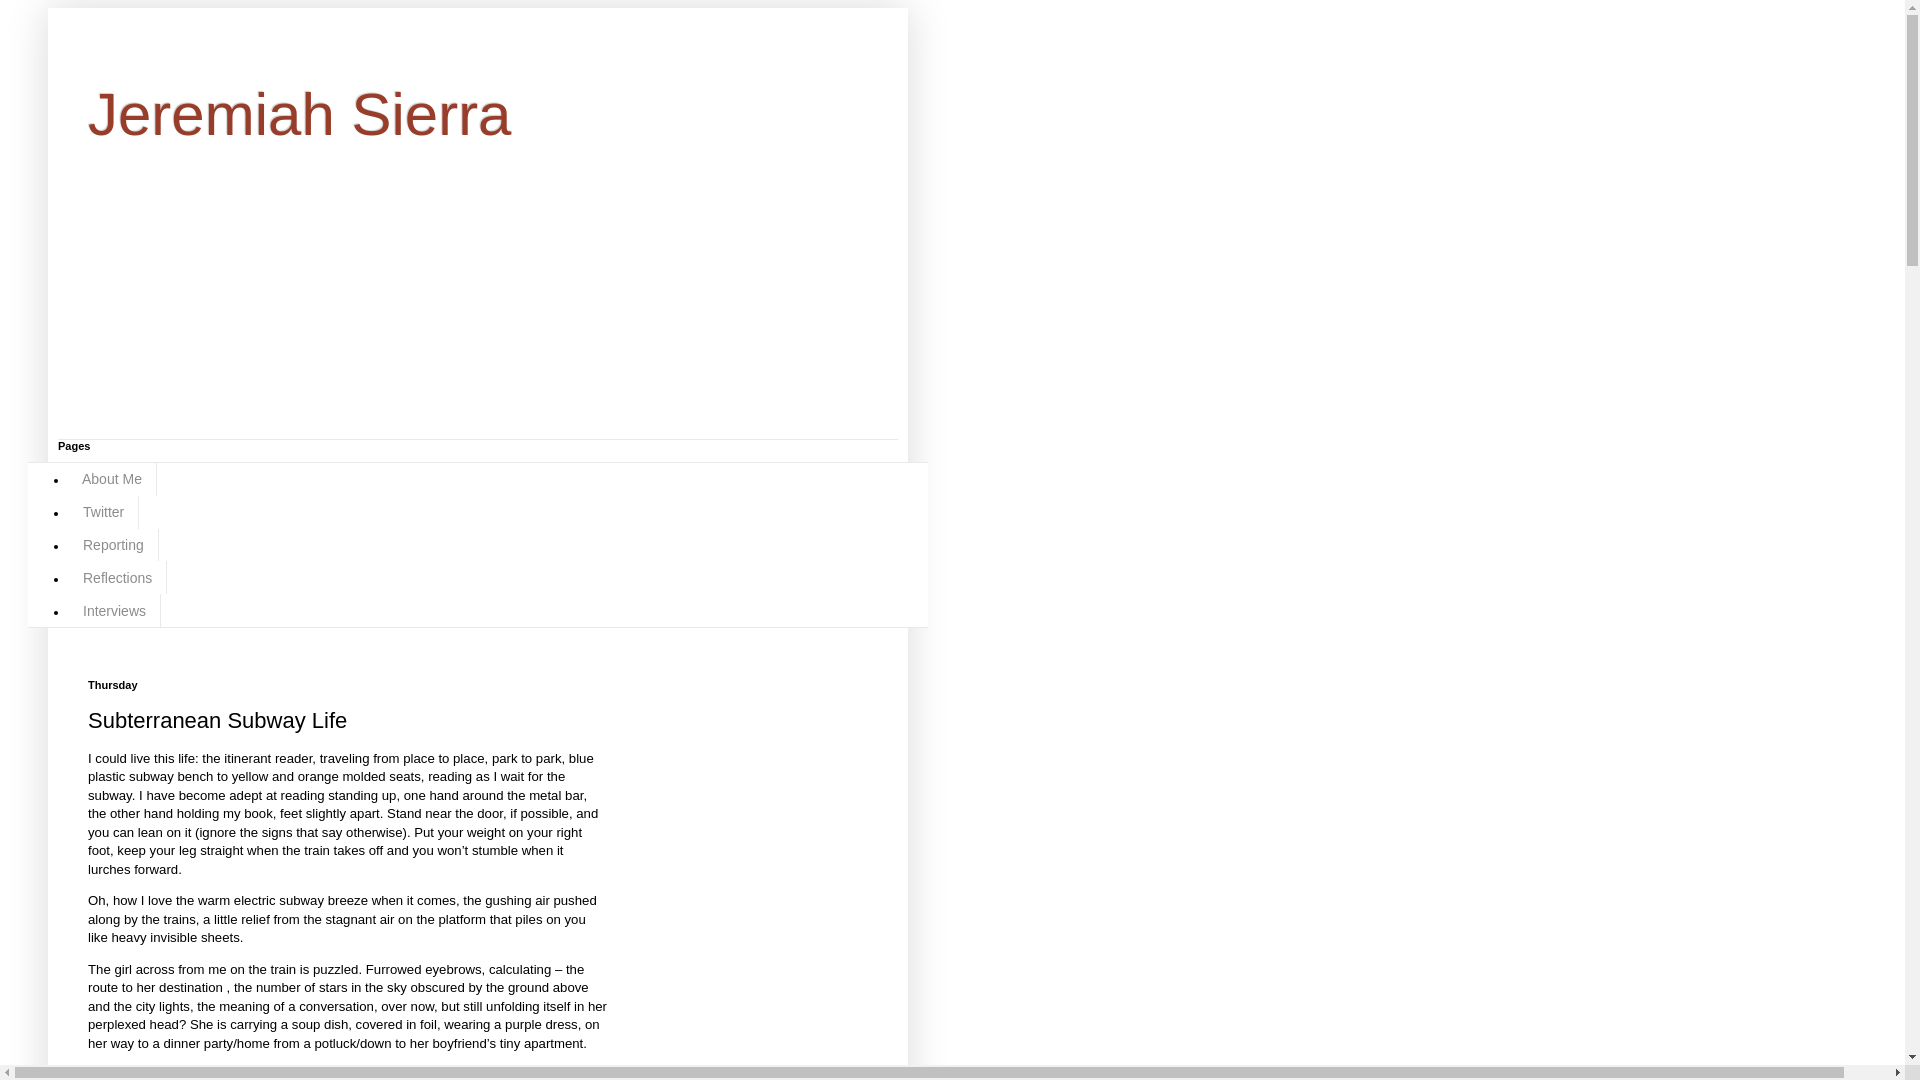 Image resolution: width=1920 pixels, height=1080 pixels. Describe the element at coordinates (300, 114) in the screenshot. I see `Jeremiah Sierra` at that location.